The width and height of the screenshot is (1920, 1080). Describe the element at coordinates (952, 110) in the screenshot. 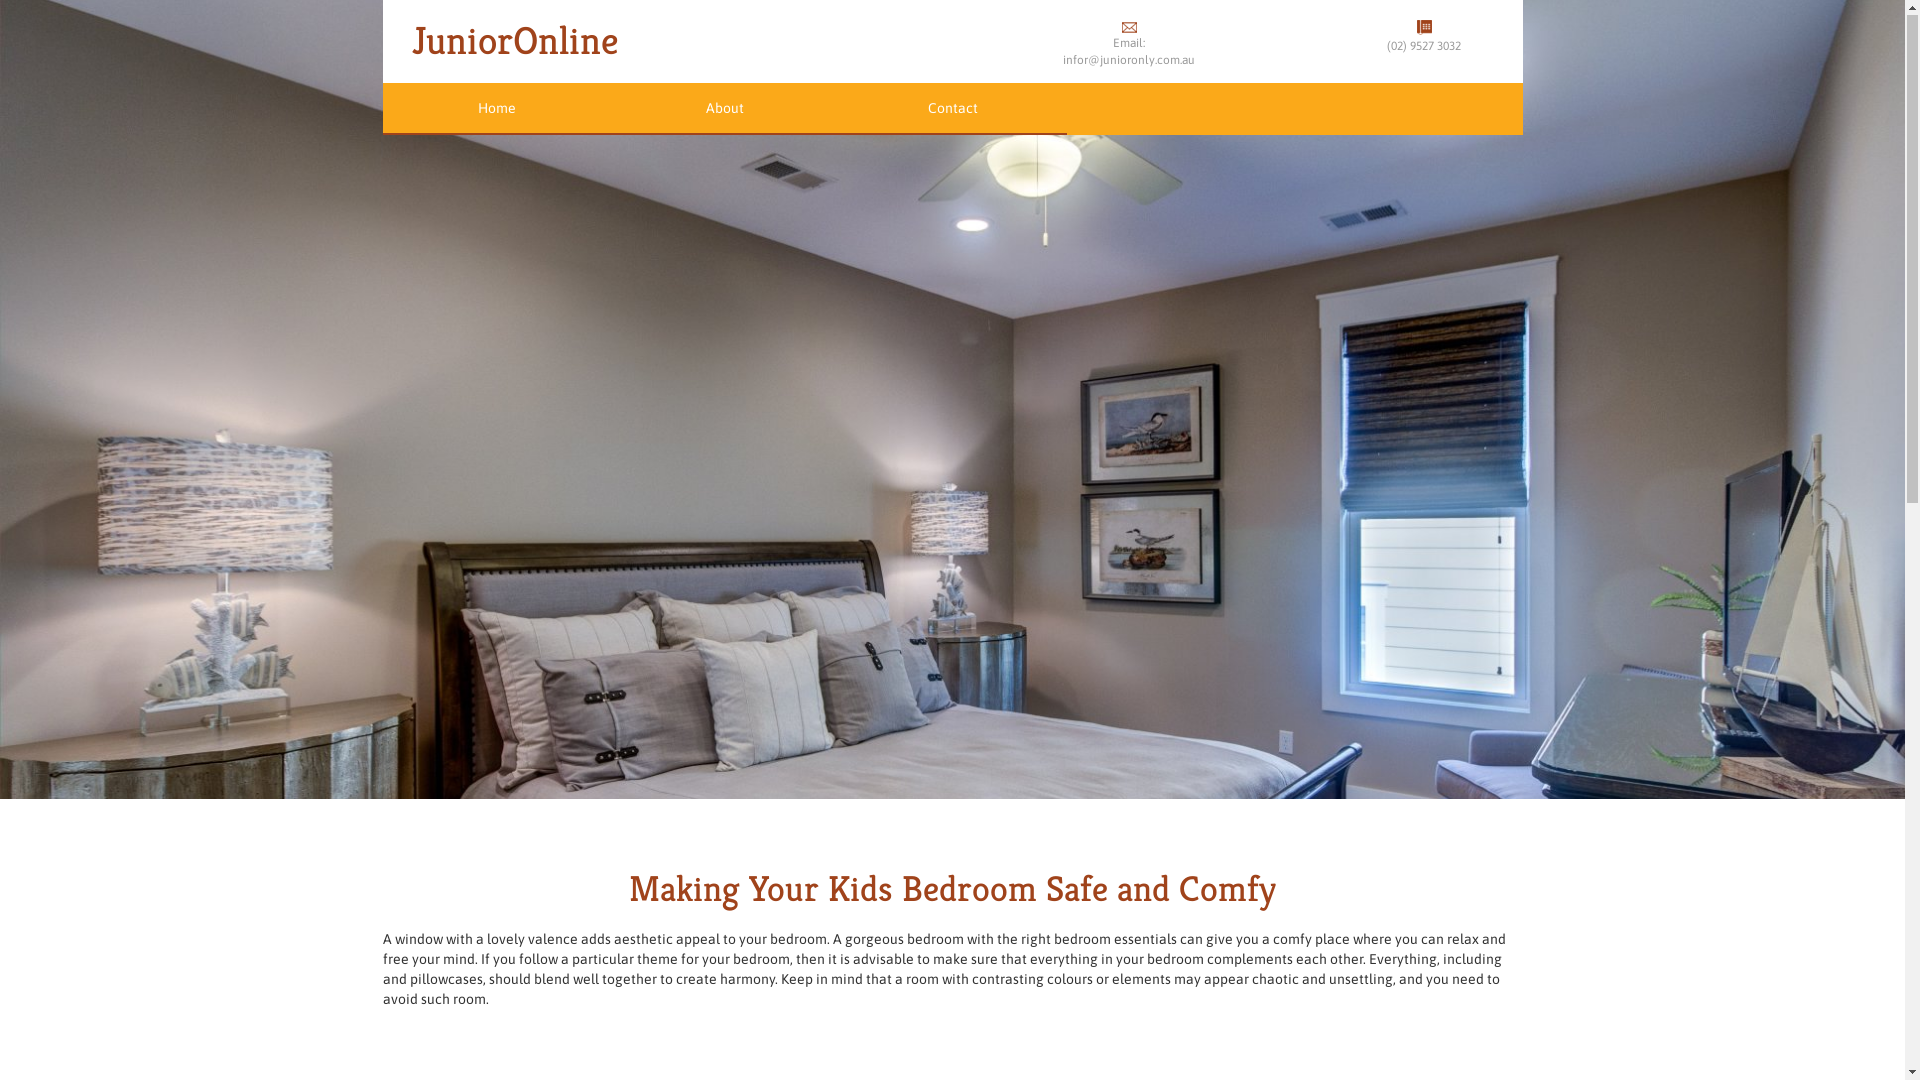

I see `Contact` at that location.